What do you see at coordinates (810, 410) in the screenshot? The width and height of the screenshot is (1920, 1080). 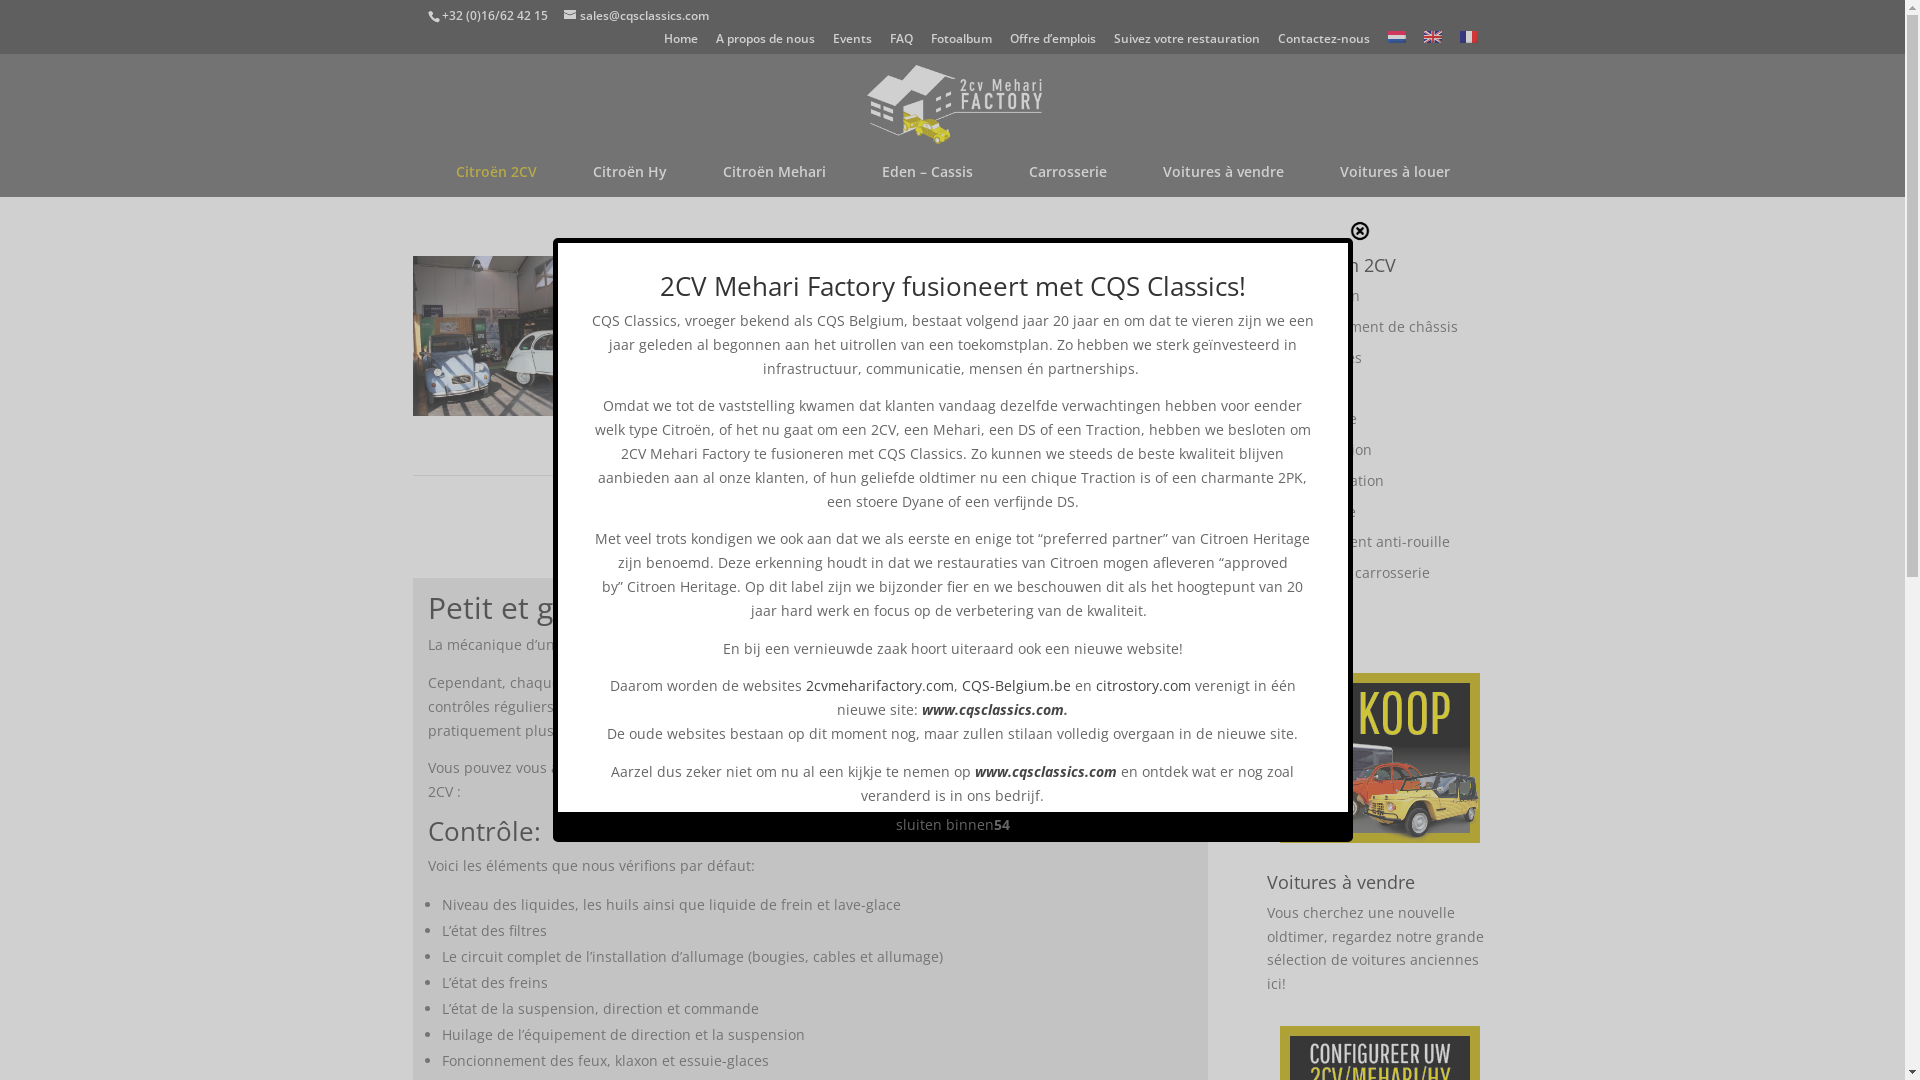 I see `2cv-mehari-factory509` at bounding box center [810, 410].